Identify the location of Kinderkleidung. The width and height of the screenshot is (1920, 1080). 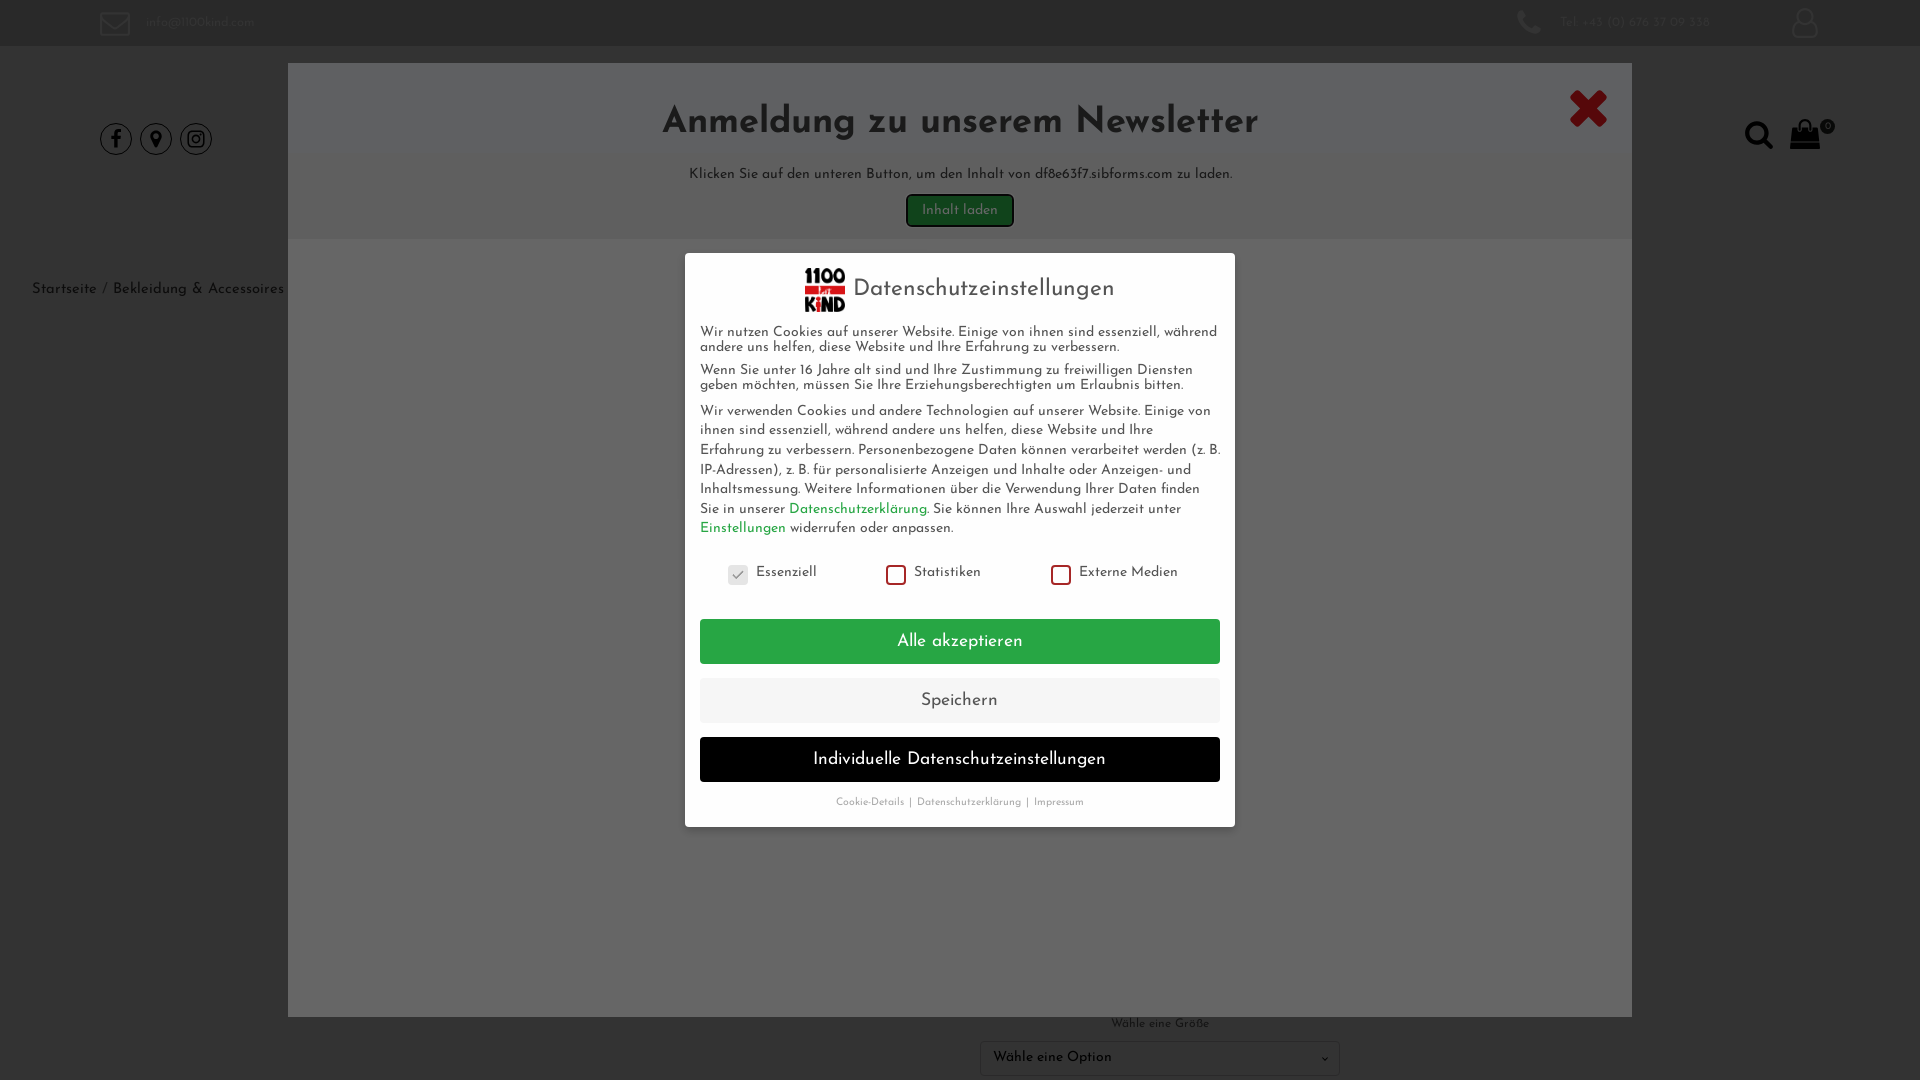
(1282, 462).